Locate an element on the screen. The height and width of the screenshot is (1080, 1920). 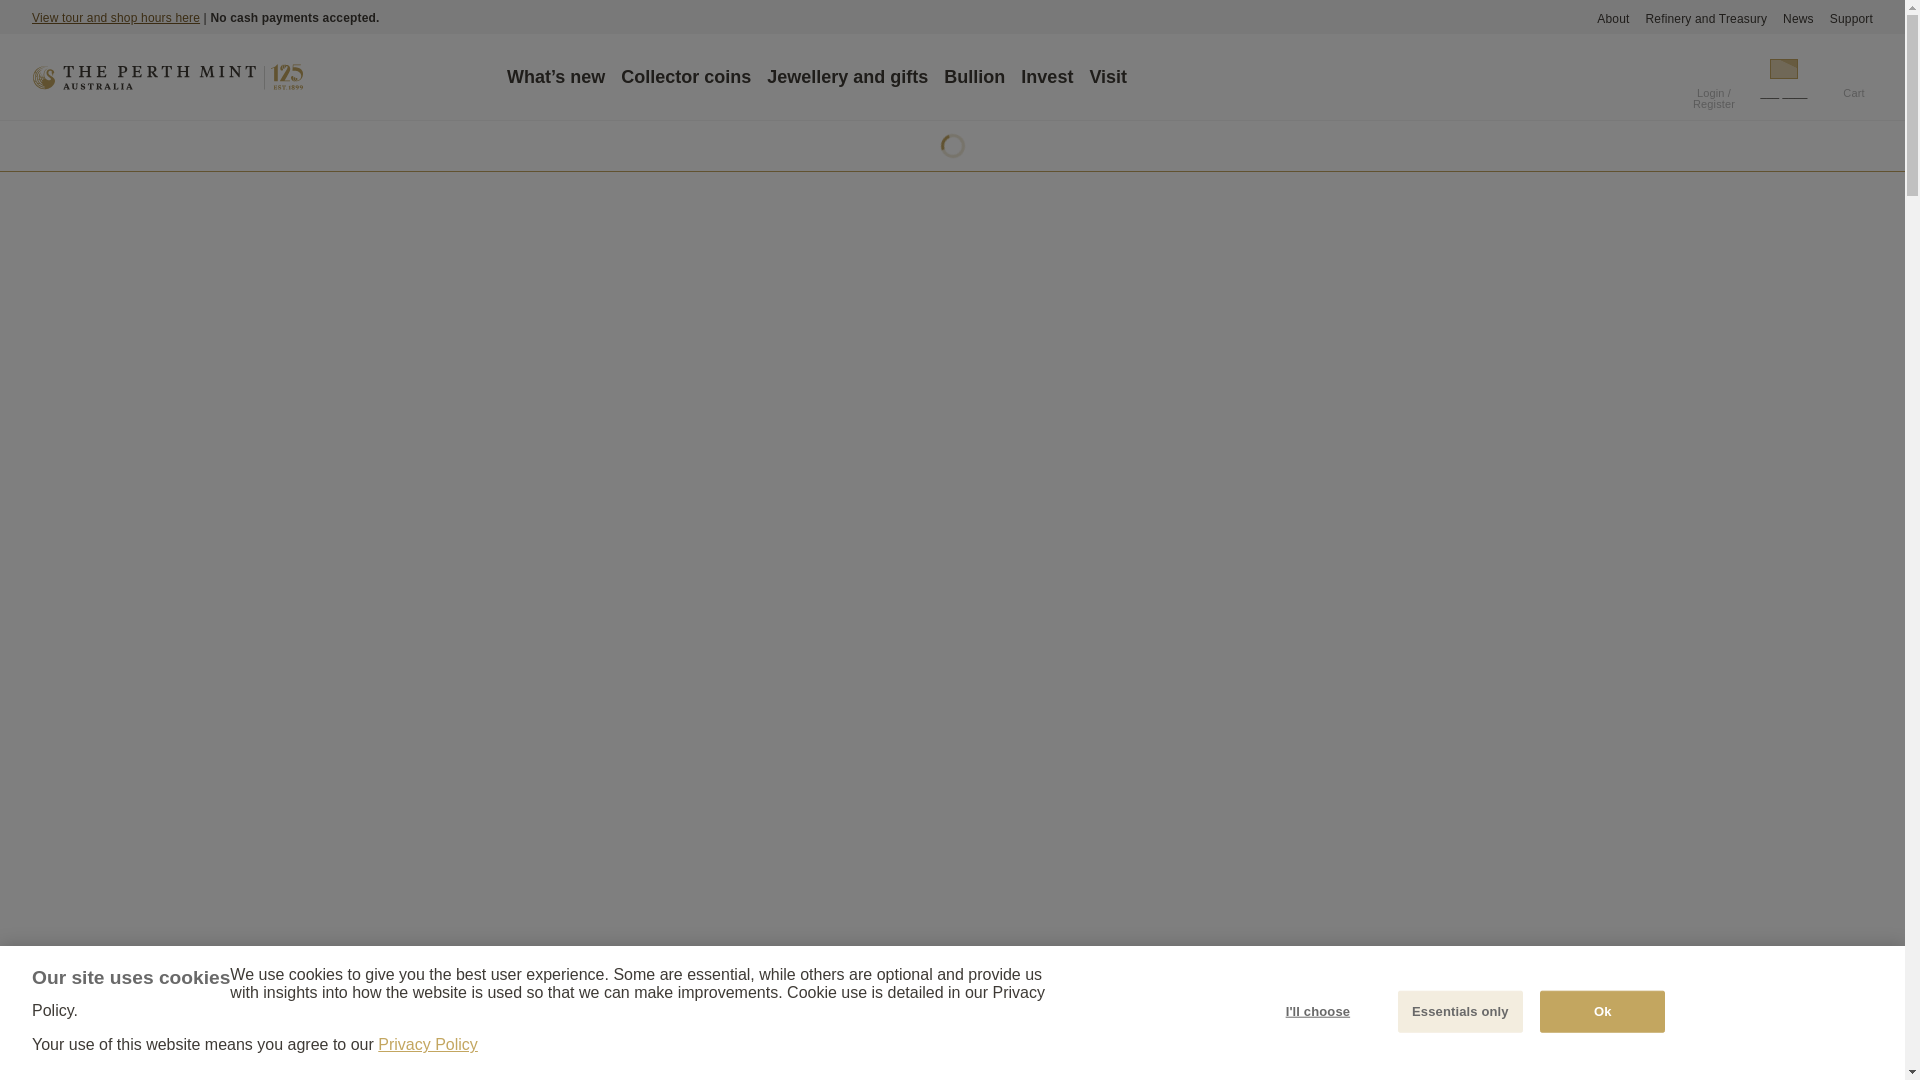
View tour and shop hours here is located at coordinates (116, 17).